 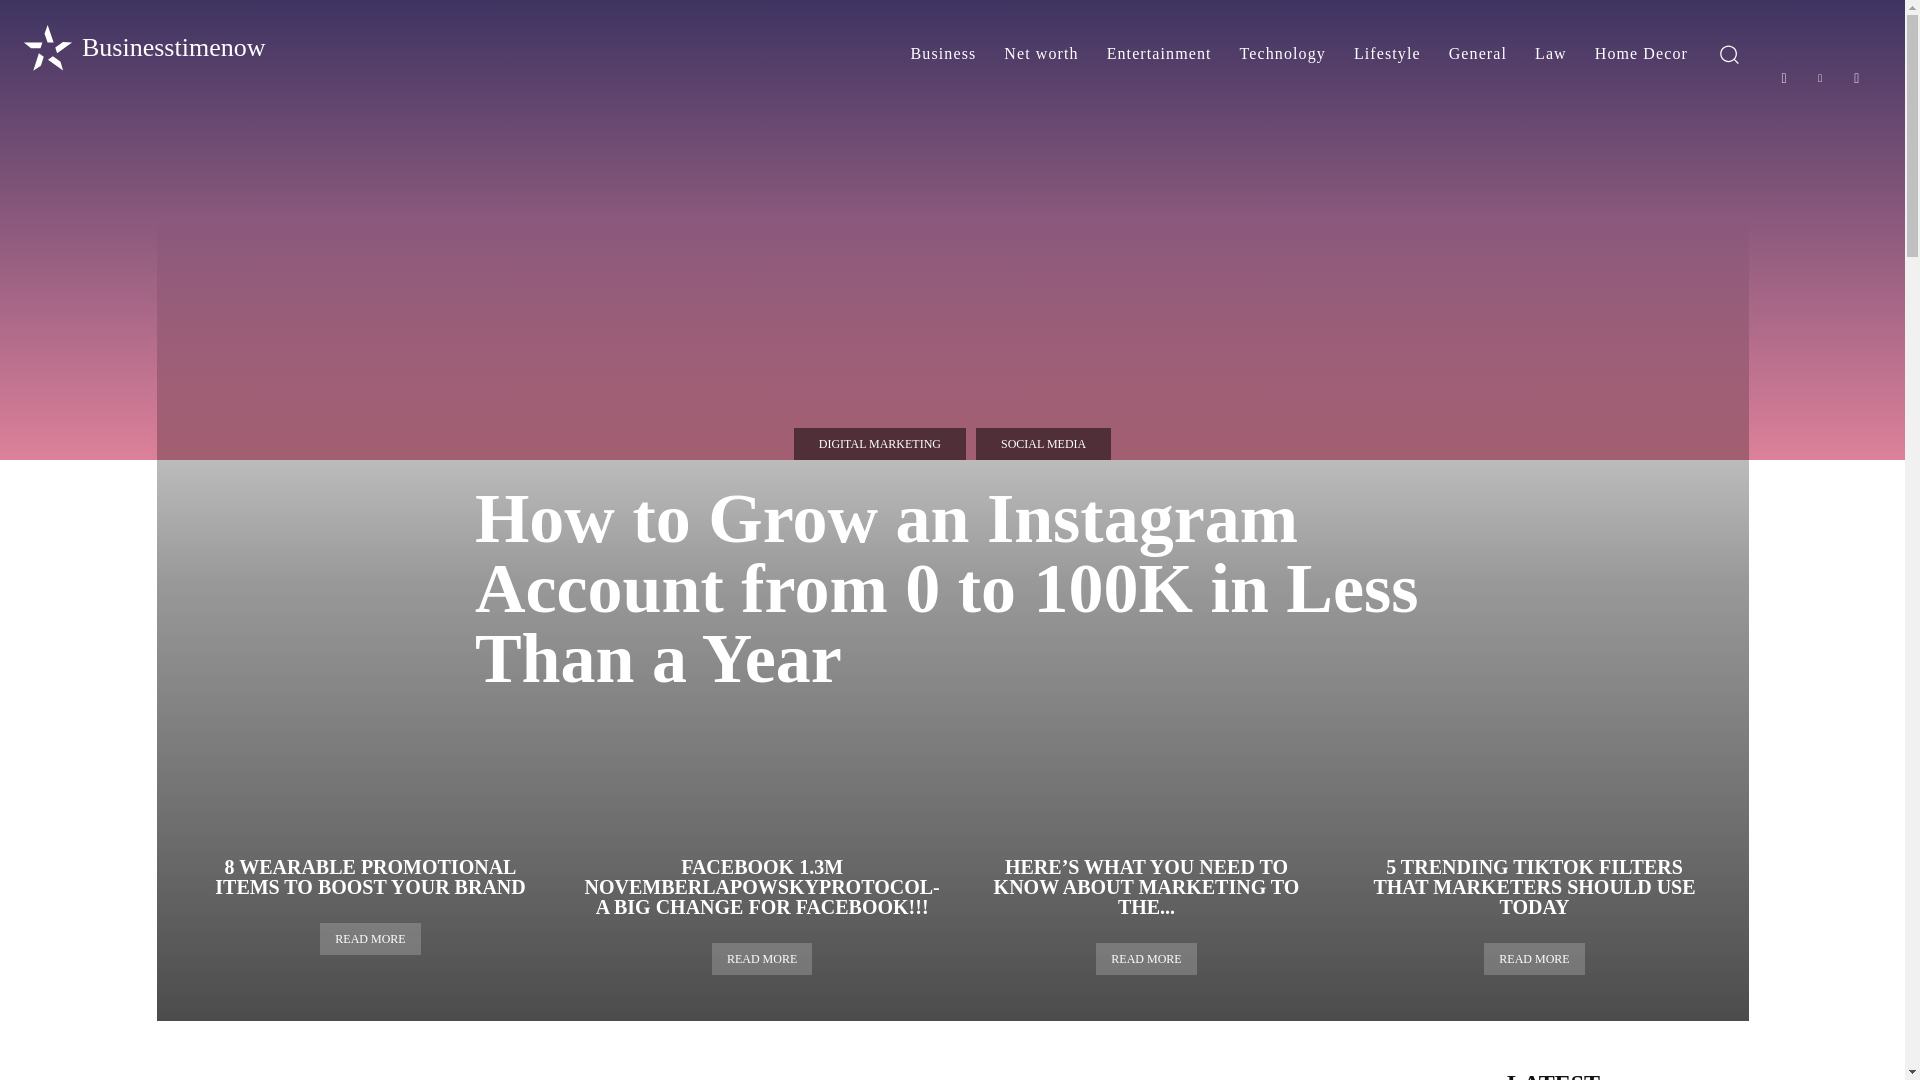 I want to click on Technology, so click(x=1283, y=54).